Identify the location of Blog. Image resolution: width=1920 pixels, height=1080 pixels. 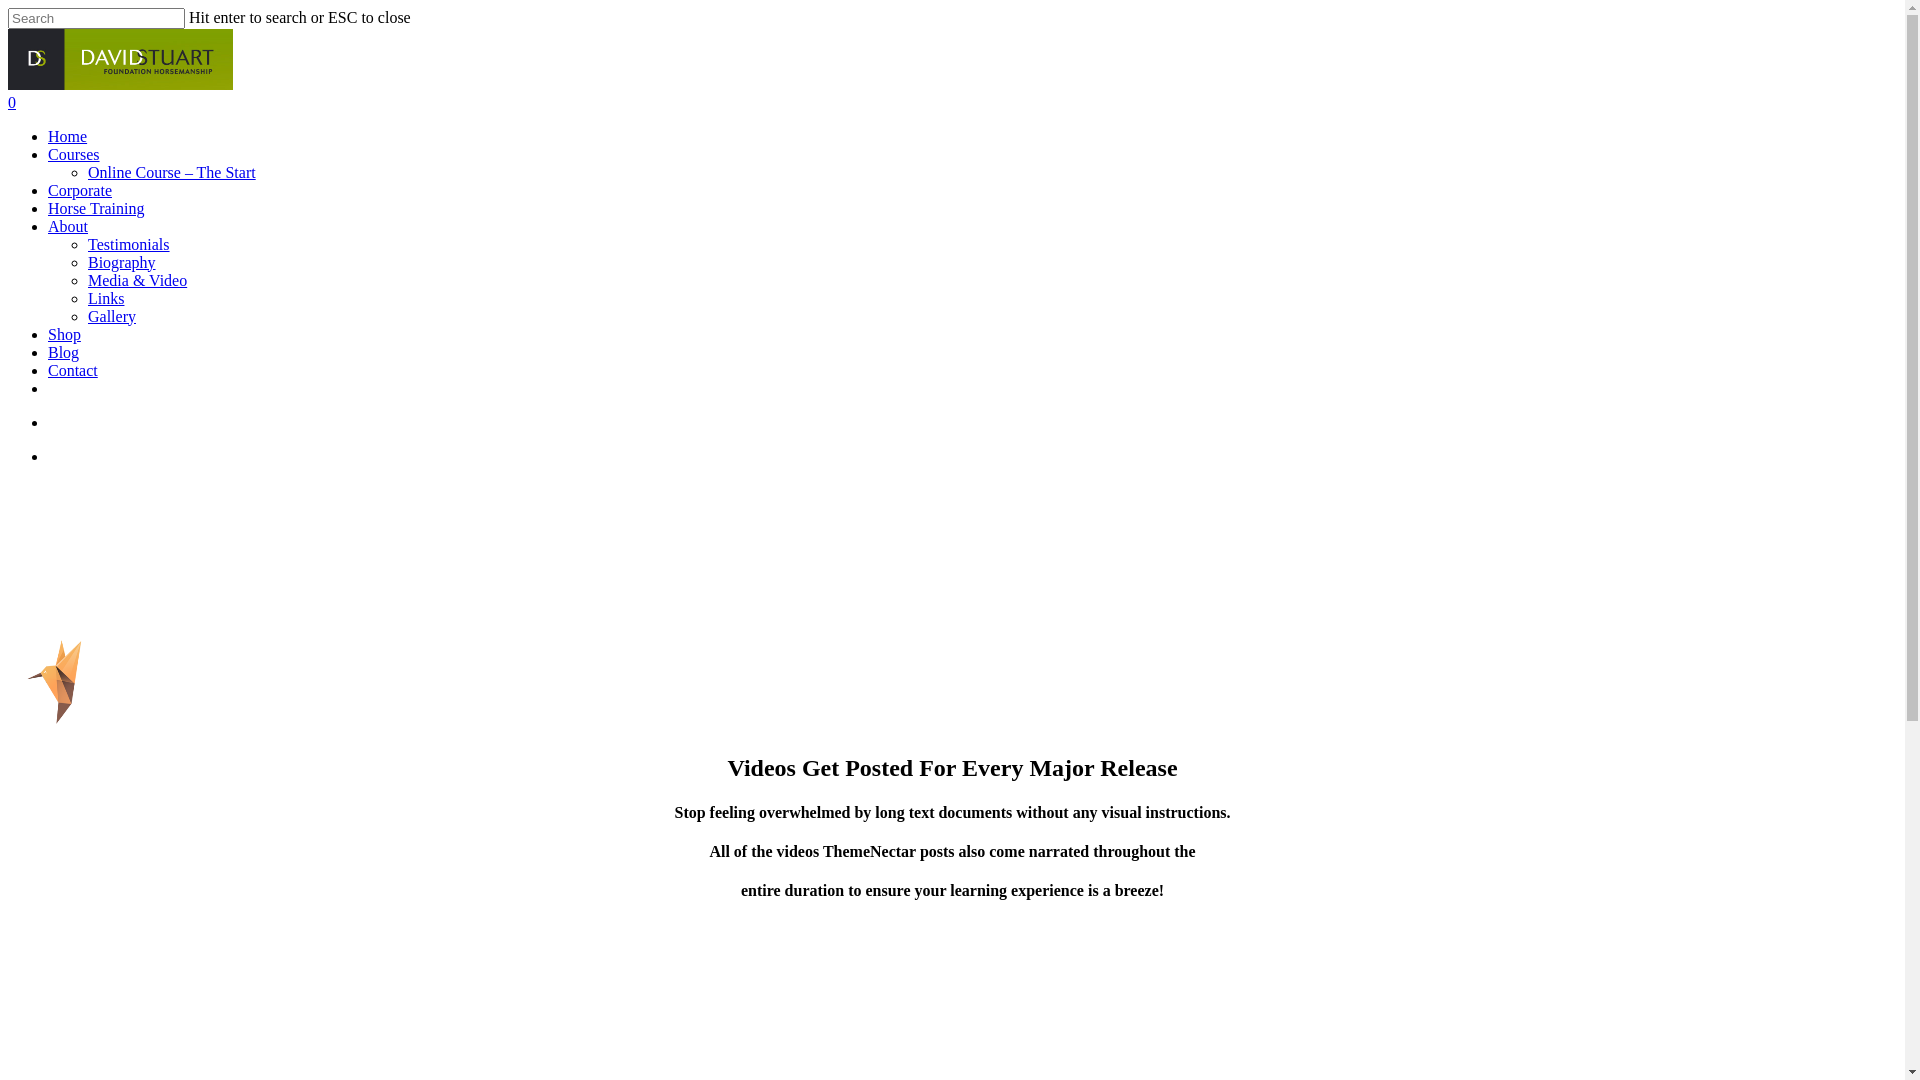
(64, 352).